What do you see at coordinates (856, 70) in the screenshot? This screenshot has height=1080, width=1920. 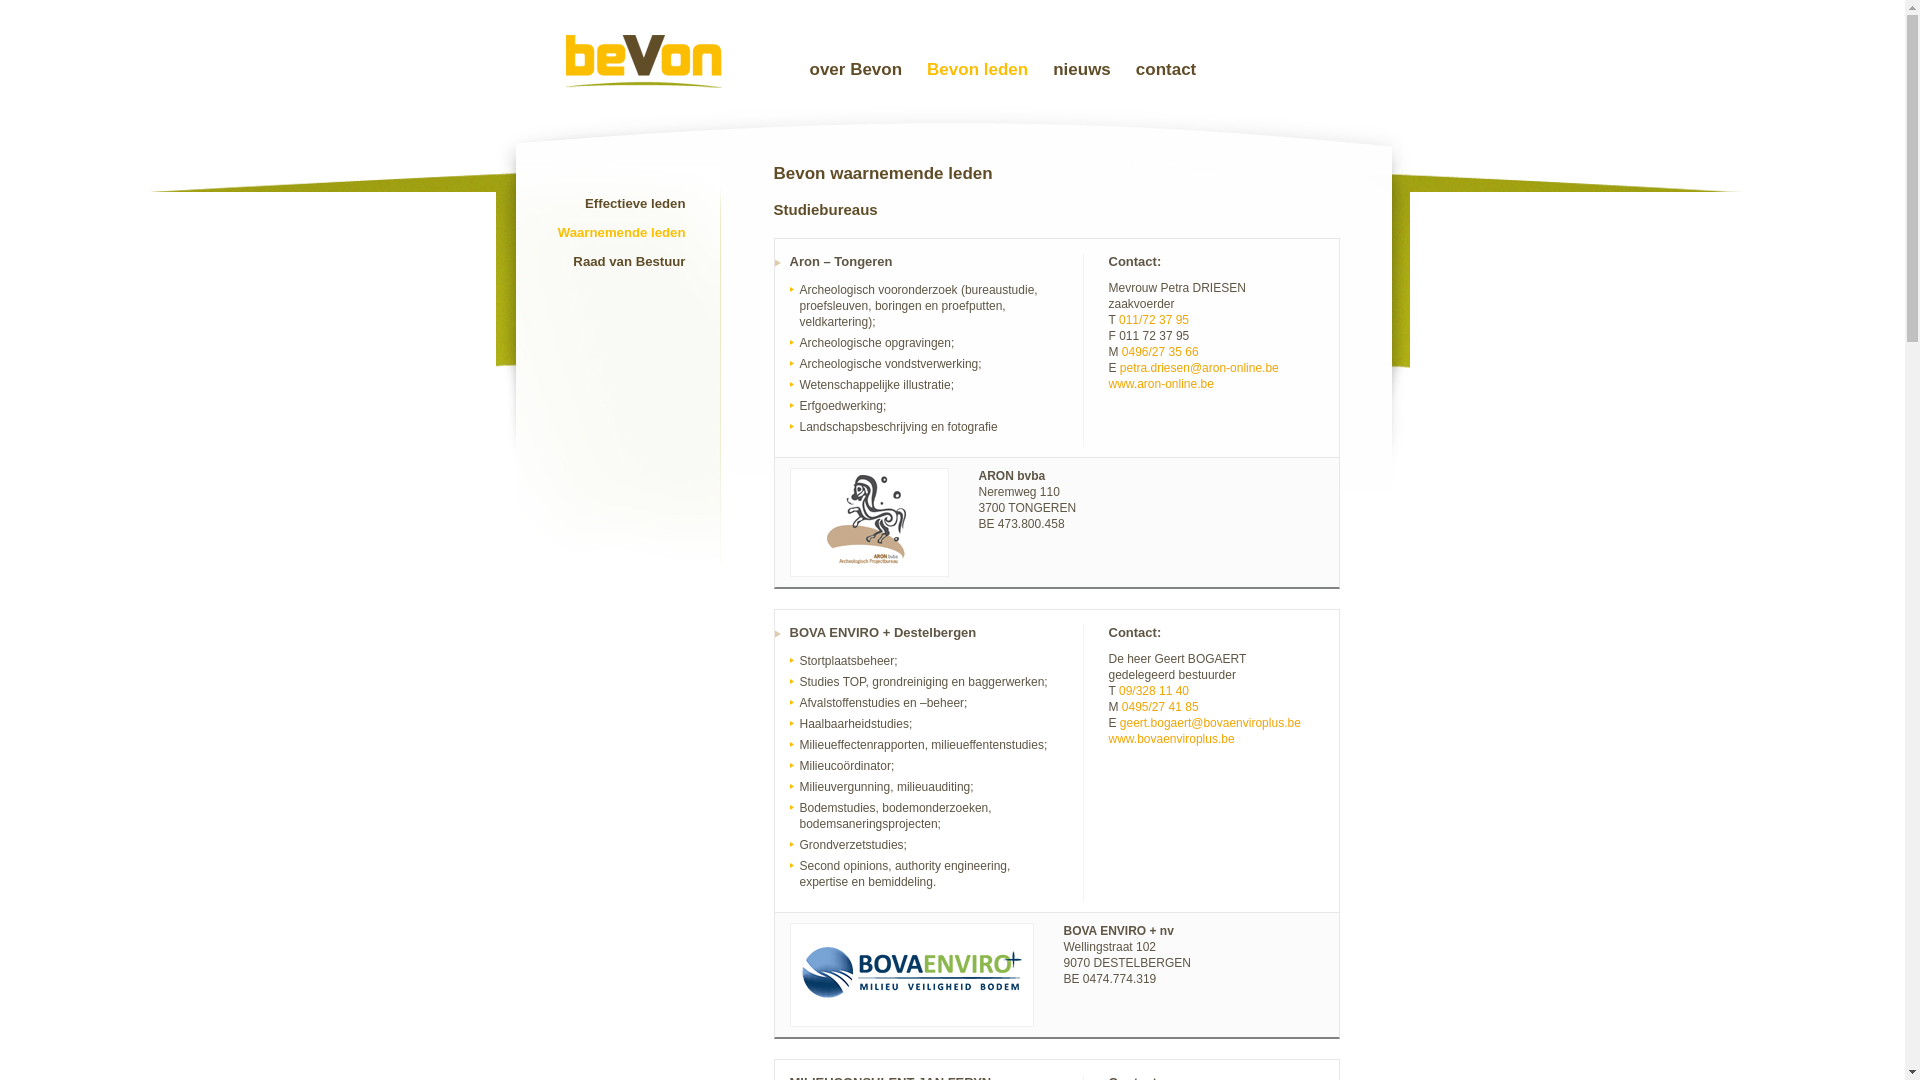 I see `over Bevon` at bounding box center [856, 70].